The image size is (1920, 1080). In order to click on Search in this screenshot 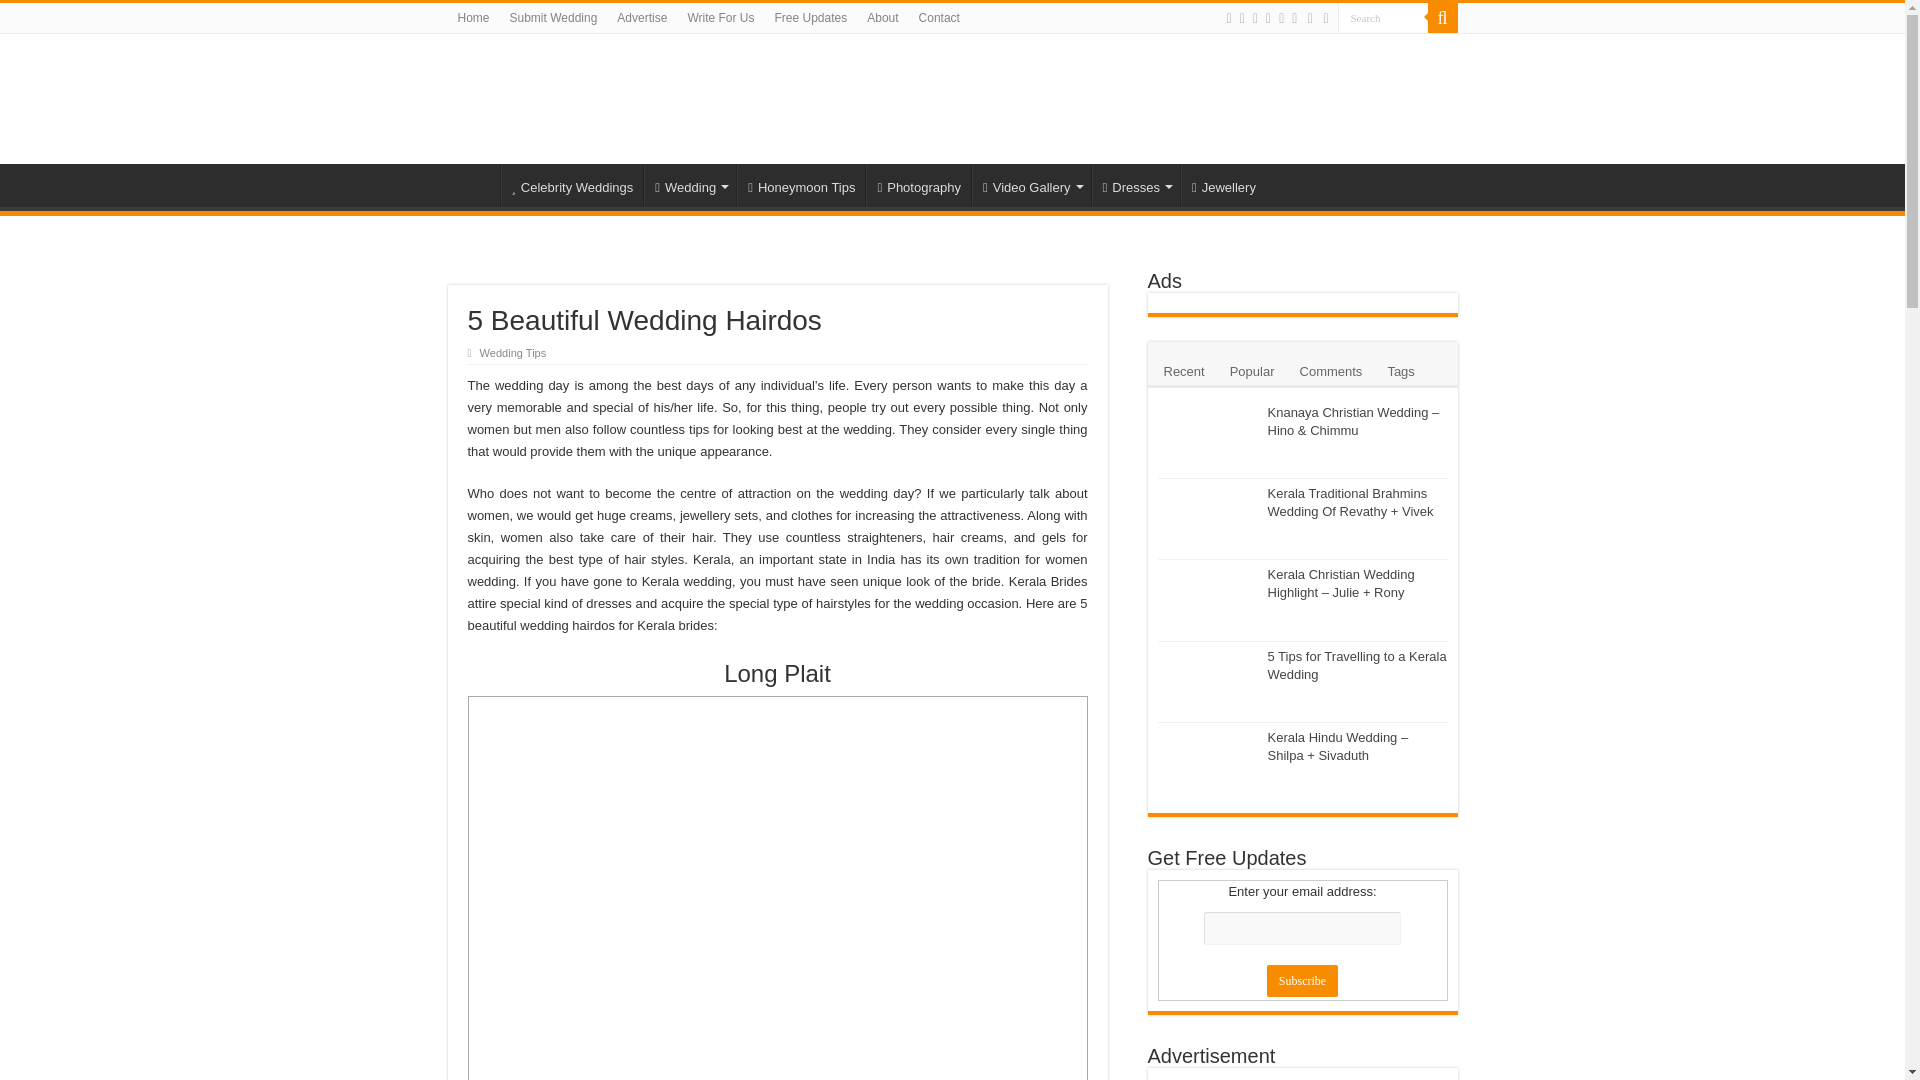, I will do `click(1383, 18)`.